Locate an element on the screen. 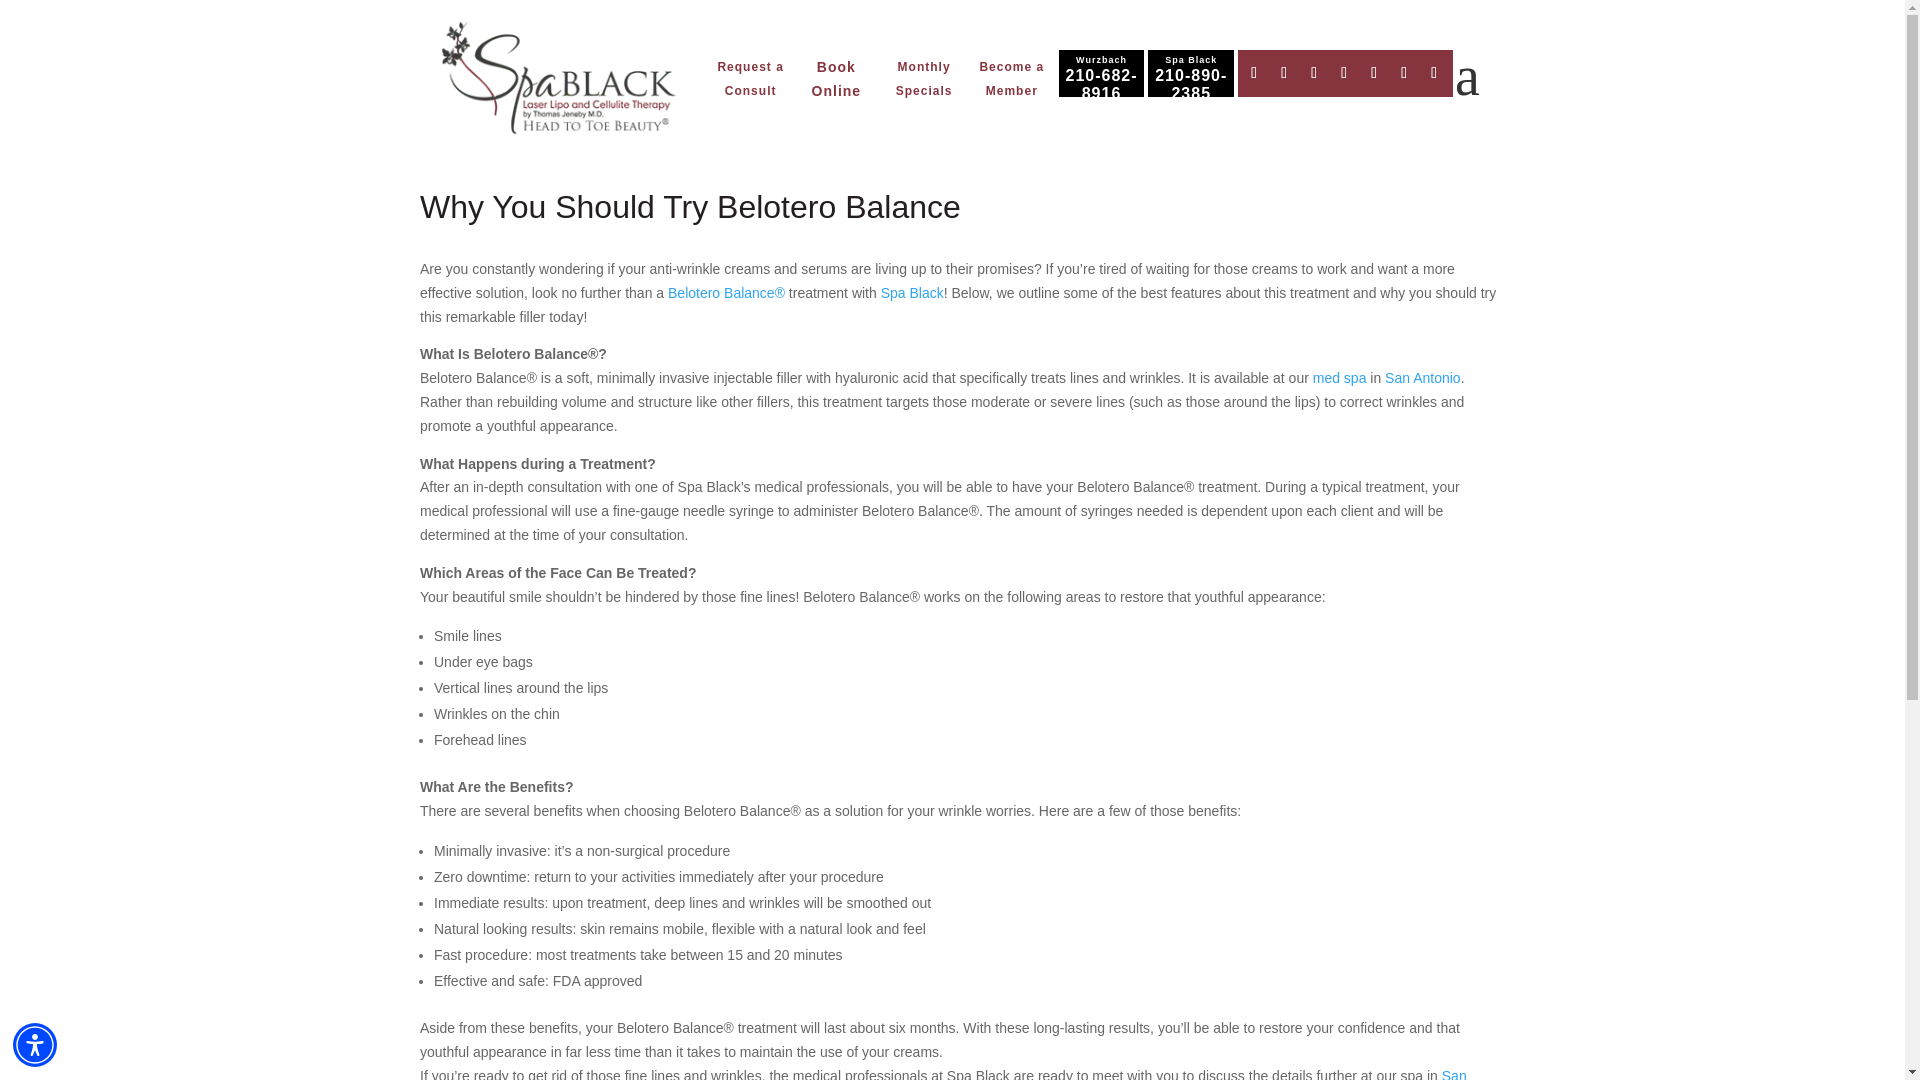 The height and width of the screenshot is (1080, 1920). Follow on X is located at coordinates (1283, 72).